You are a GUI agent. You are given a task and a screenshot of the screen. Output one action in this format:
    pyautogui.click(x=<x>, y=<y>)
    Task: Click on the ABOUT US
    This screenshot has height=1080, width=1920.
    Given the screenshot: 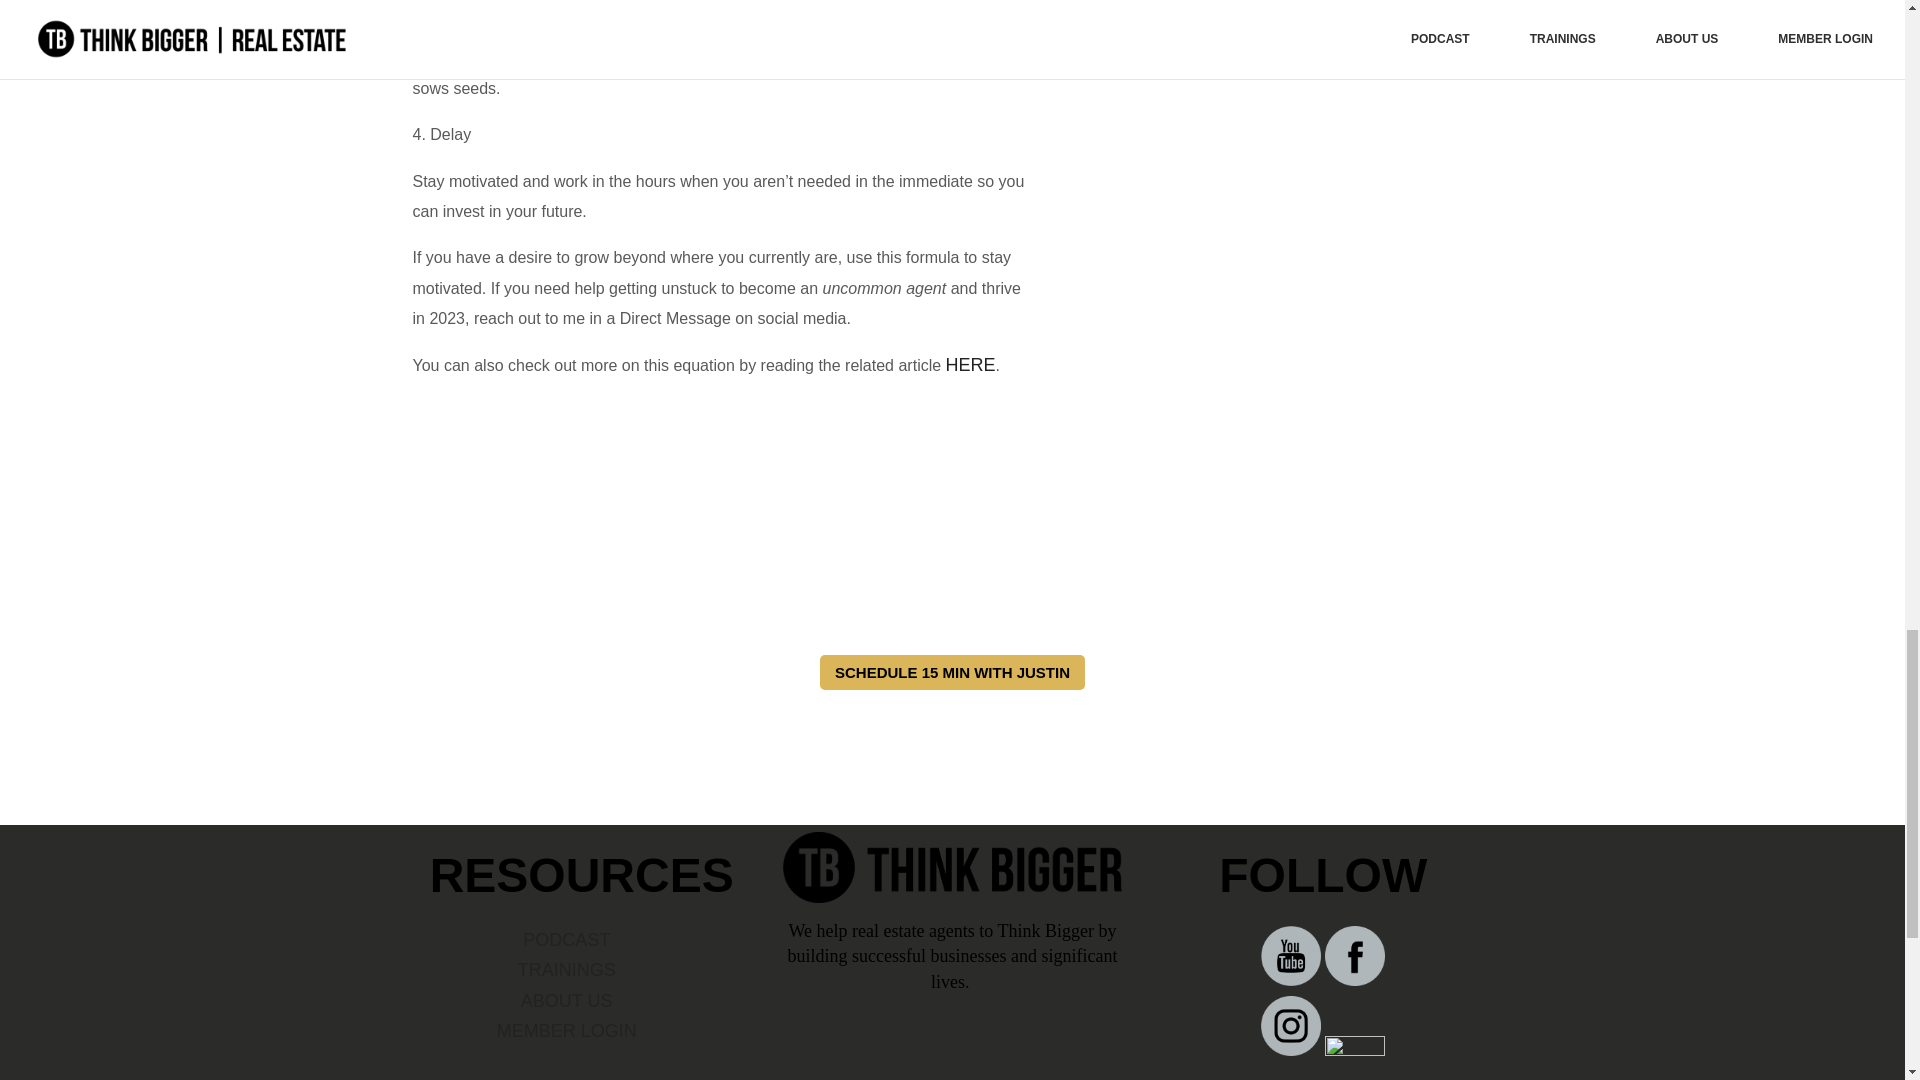 What is the action you would take?
    pyautogui.click(x=566, y=1000)
    